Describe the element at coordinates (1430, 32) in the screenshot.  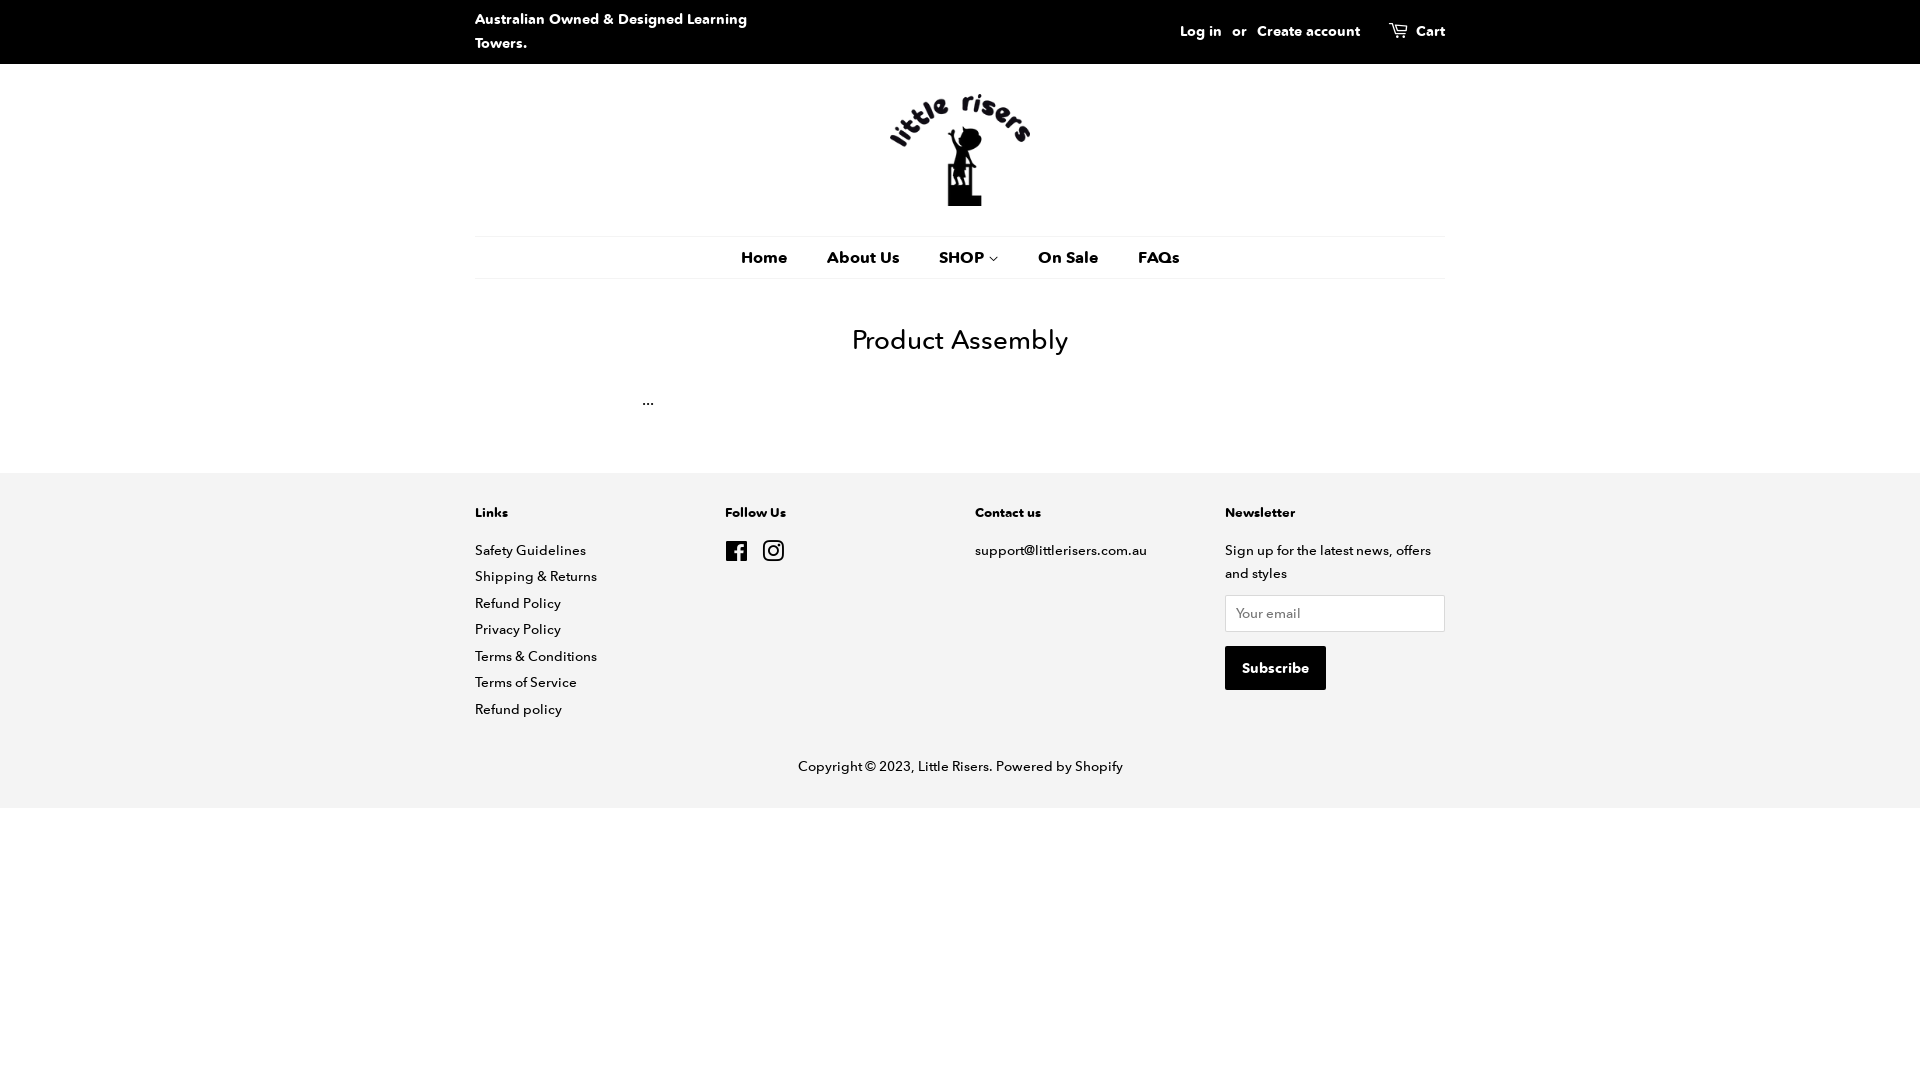
I see `Cart` at that location.